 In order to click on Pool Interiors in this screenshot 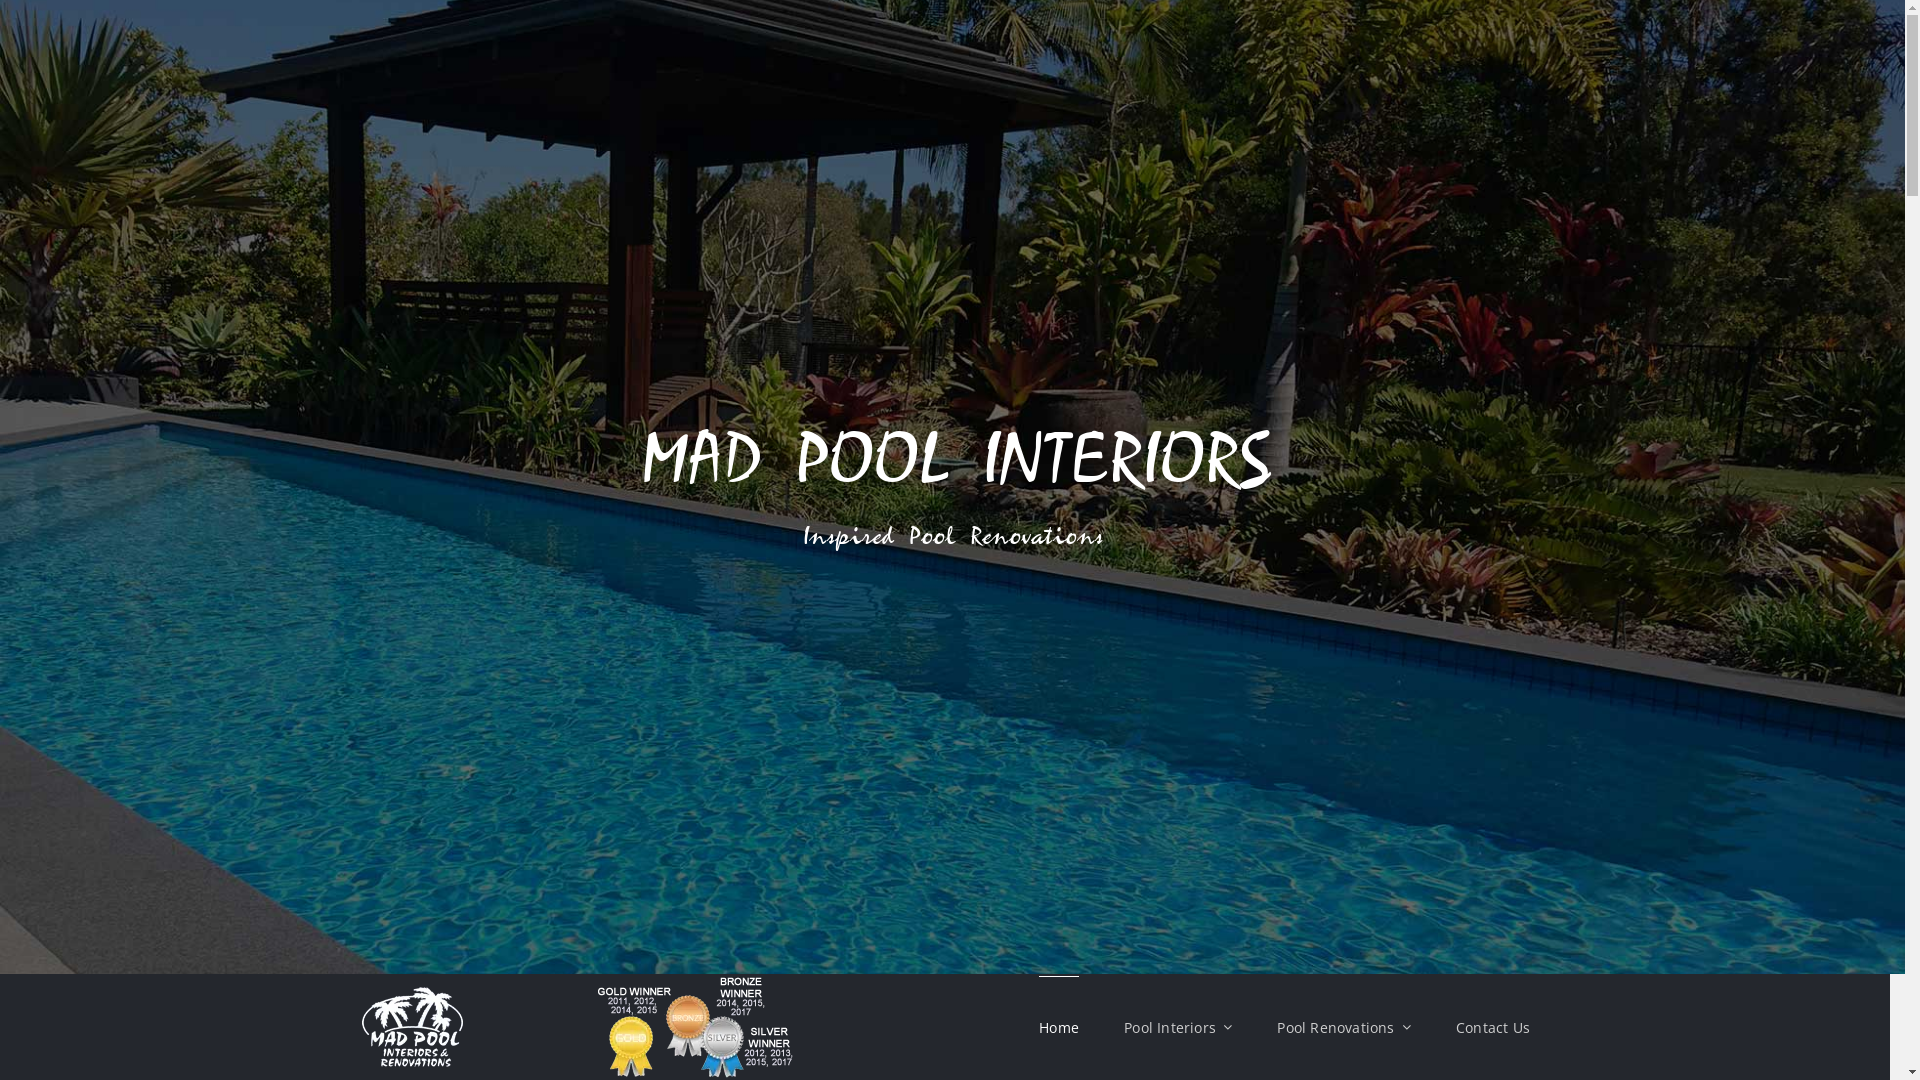, I will do `click(1178, 1028)`.